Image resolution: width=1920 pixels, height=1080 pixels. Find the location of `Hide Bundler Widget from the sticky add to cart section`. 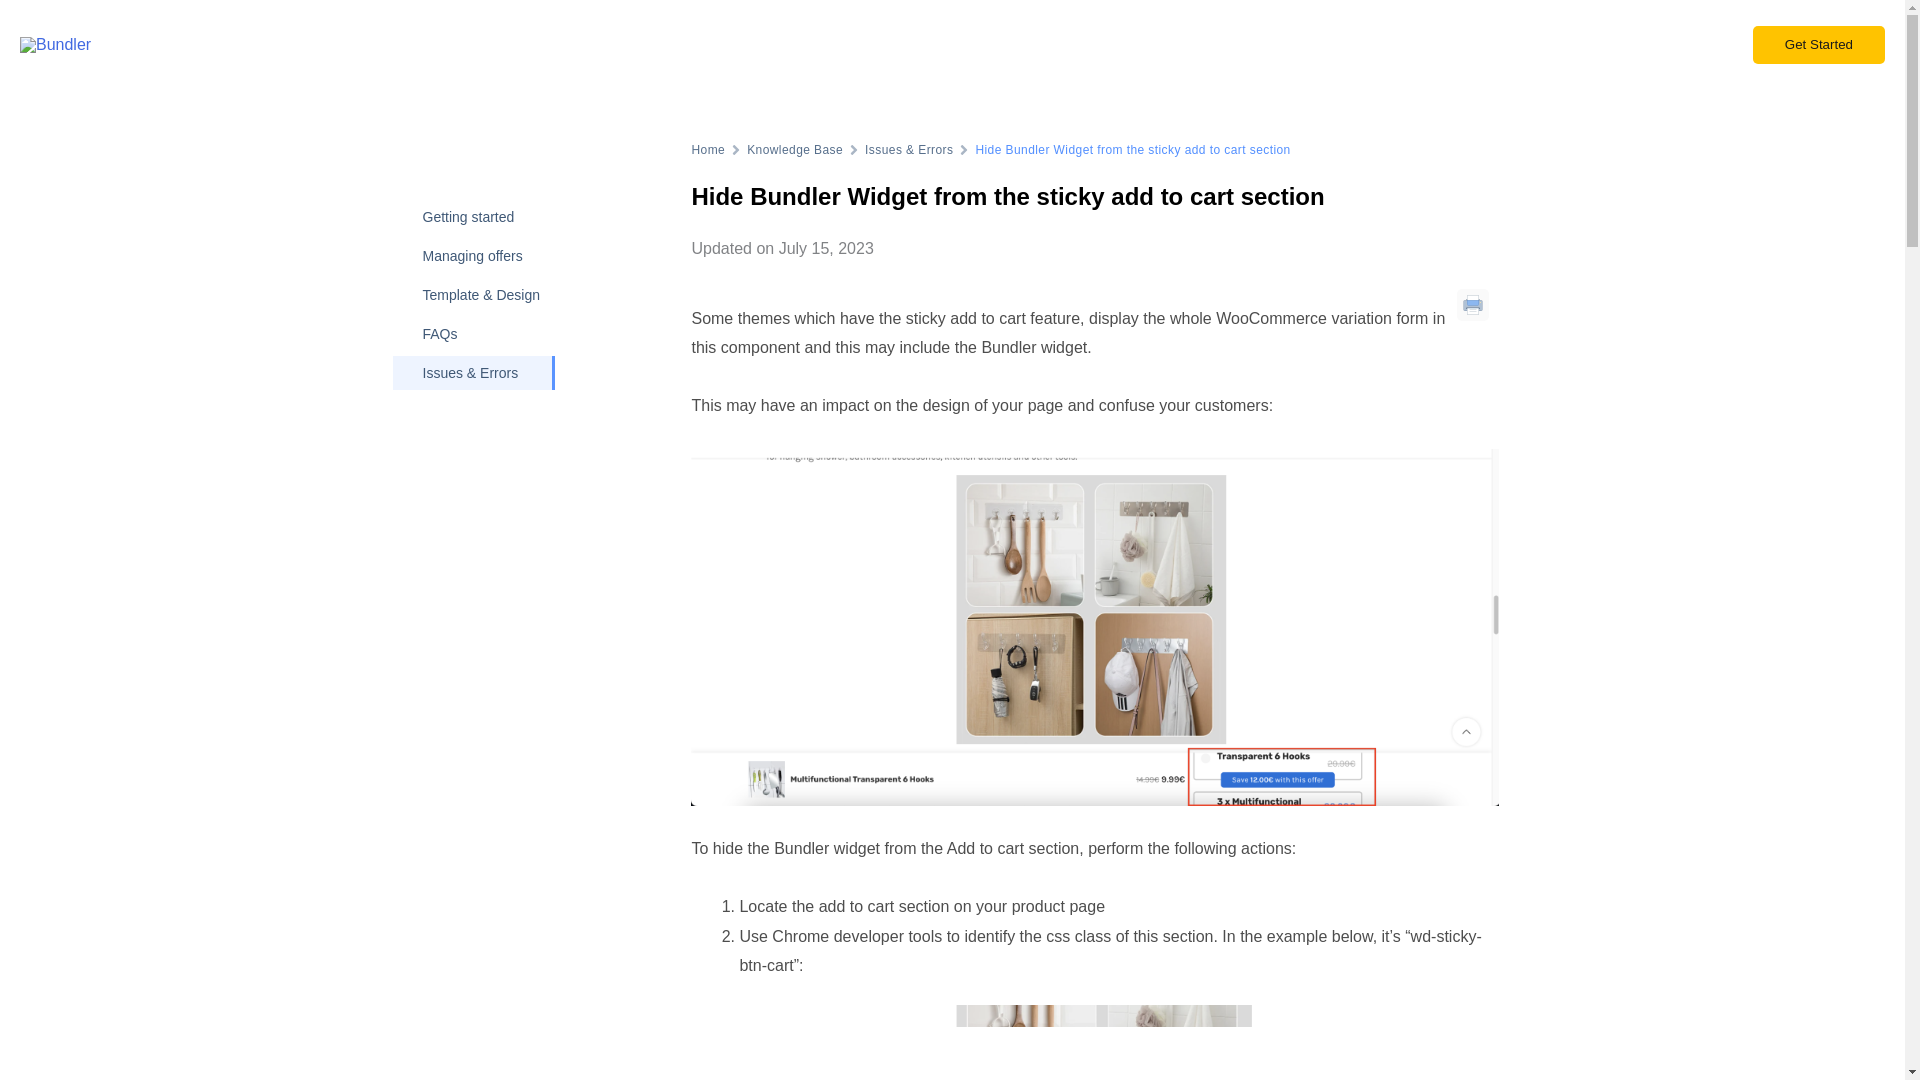

Hide Bundler Widget from the sticky add to cart section is located at coordinates (1008, 196).